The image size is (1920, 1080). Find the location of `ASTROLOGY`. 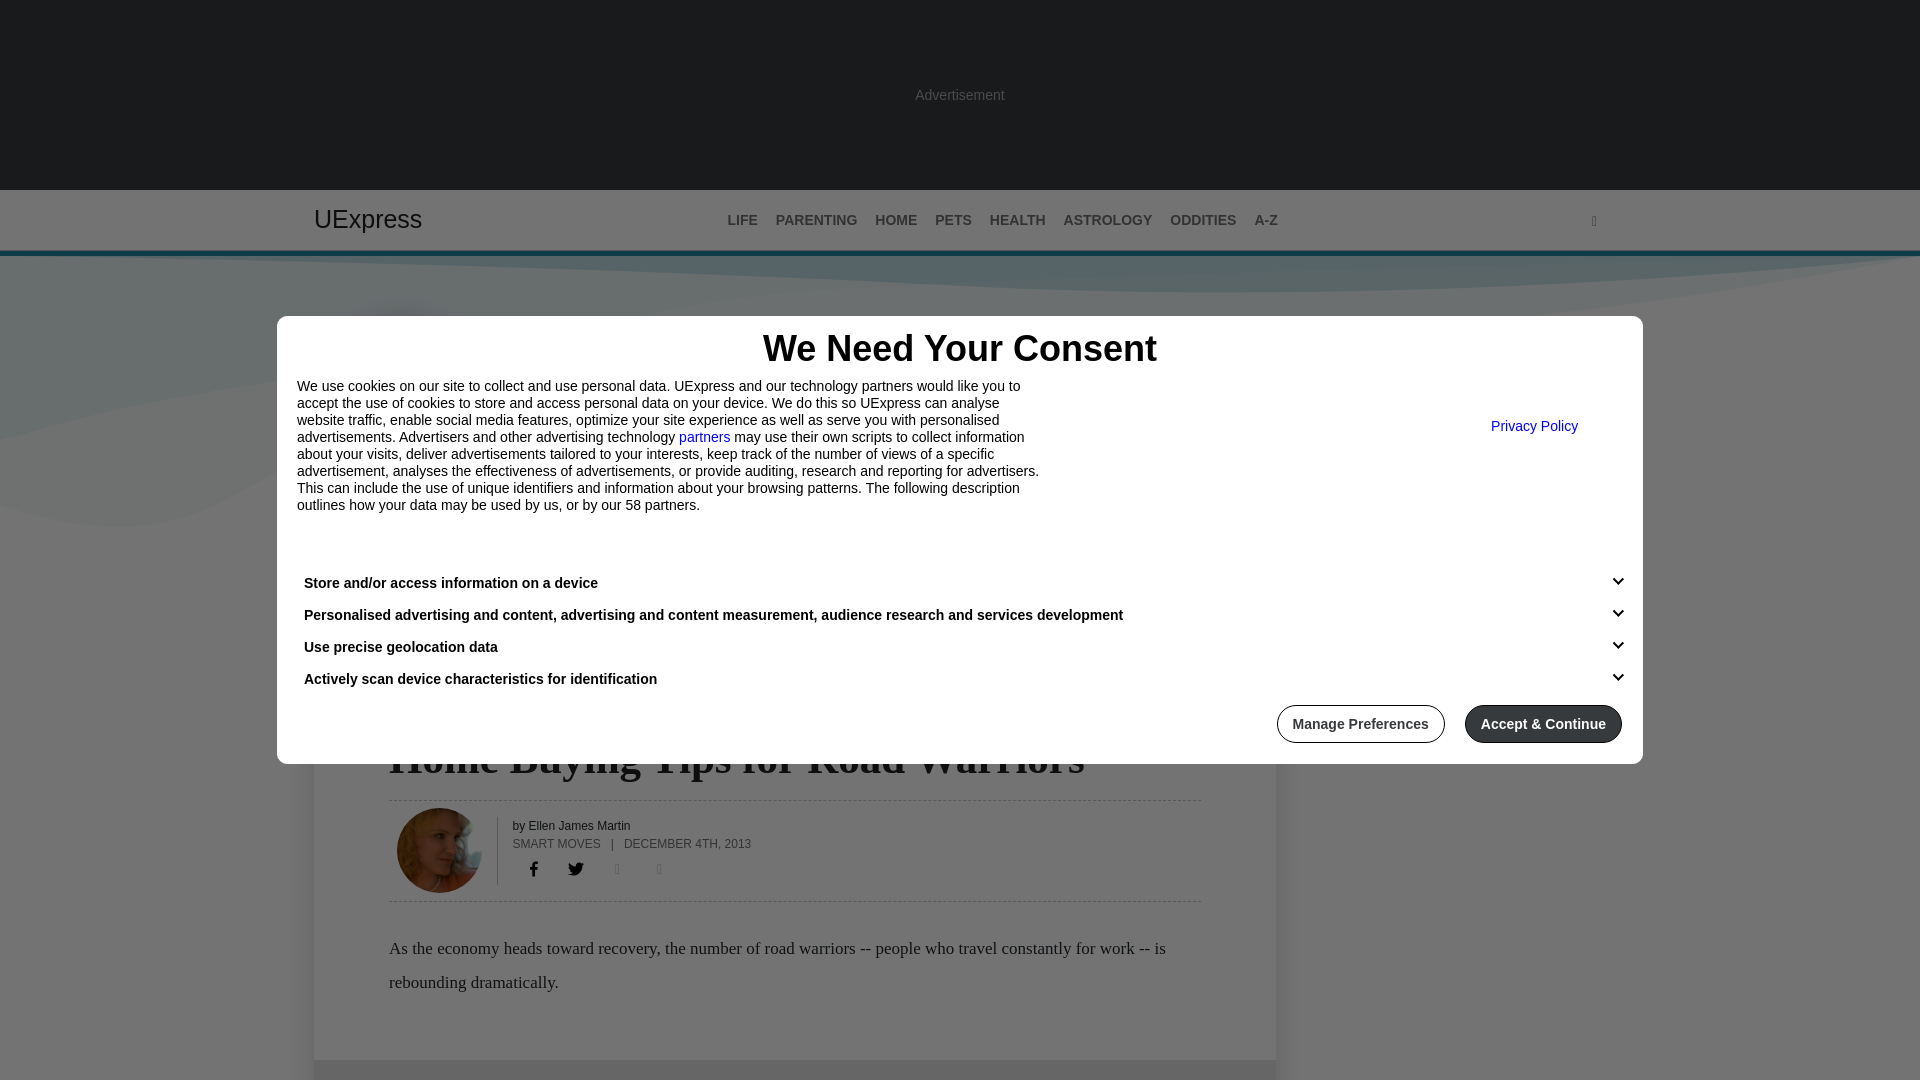

ASTROLOGY is located at coordinates (1108, 220).